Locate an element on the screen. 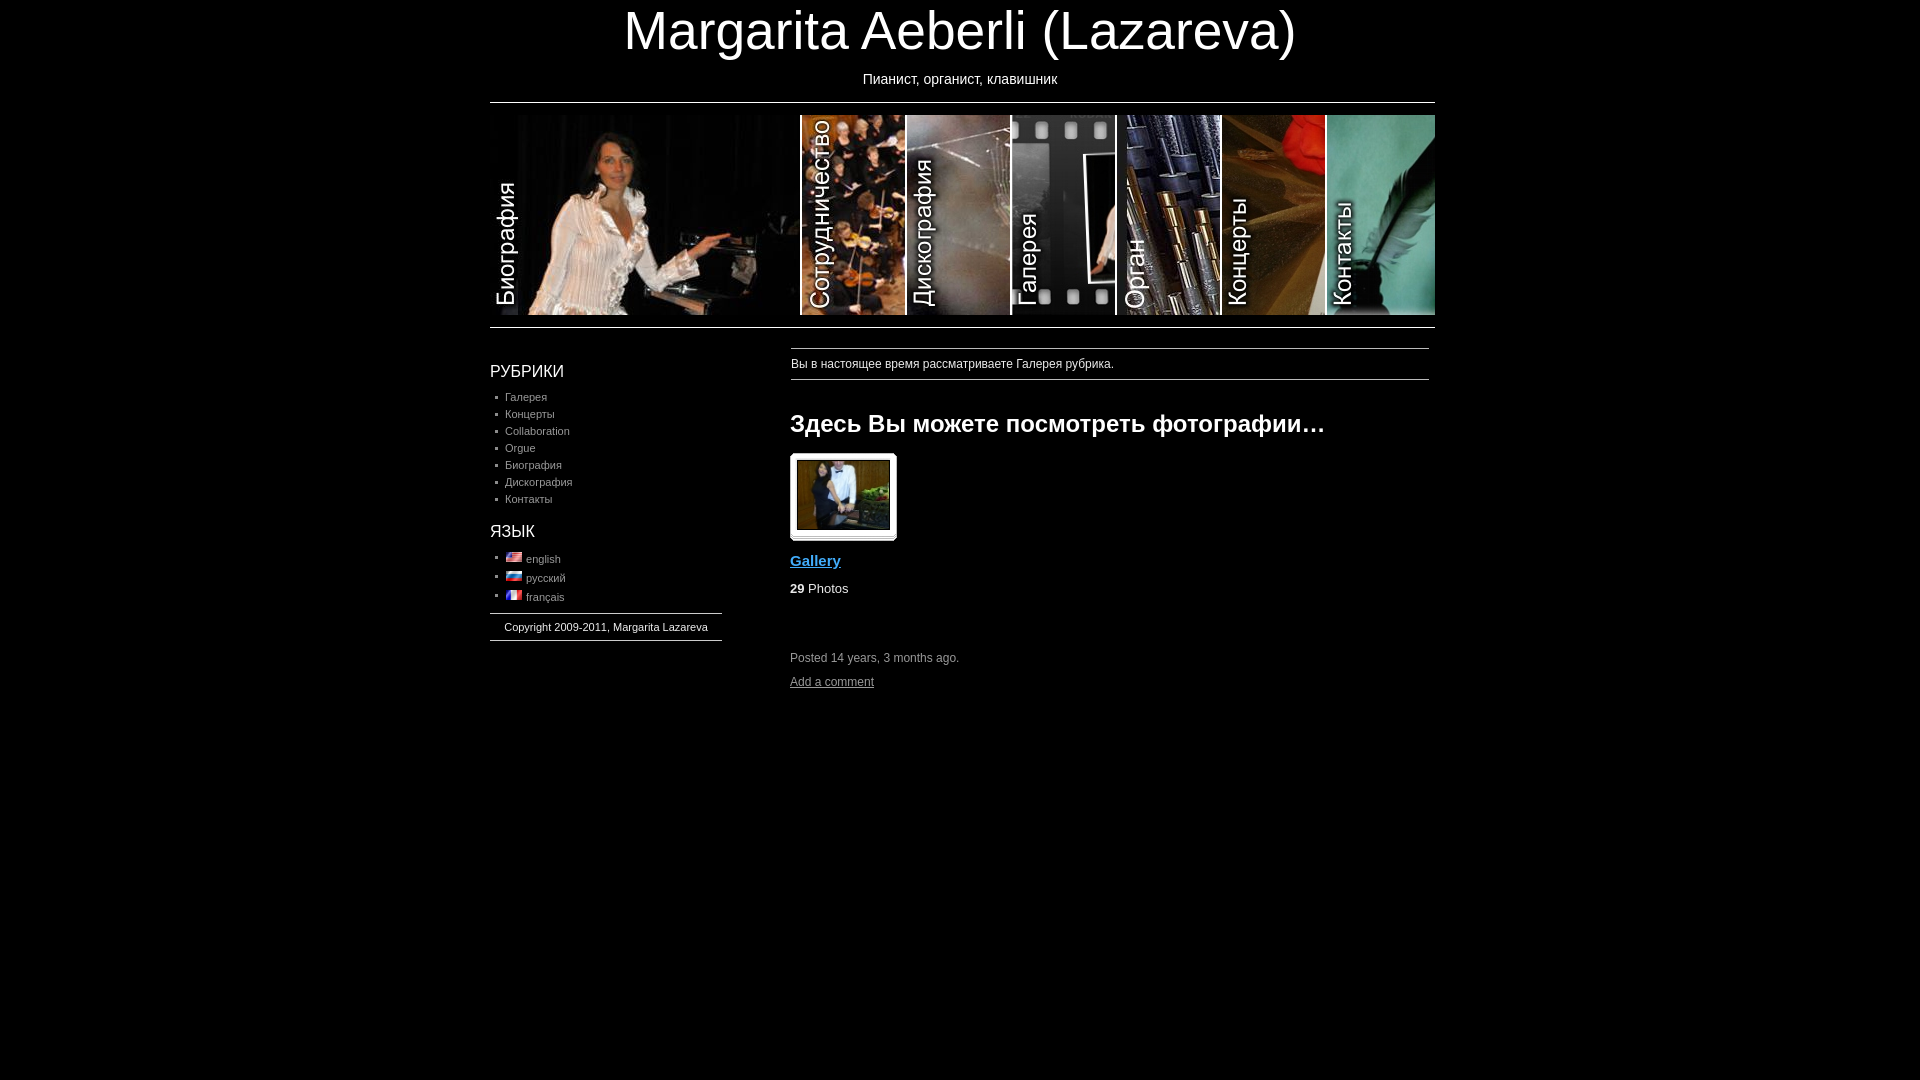 The image size is (1920, 1080). Category 4 is located at coordinates (1064, 215).